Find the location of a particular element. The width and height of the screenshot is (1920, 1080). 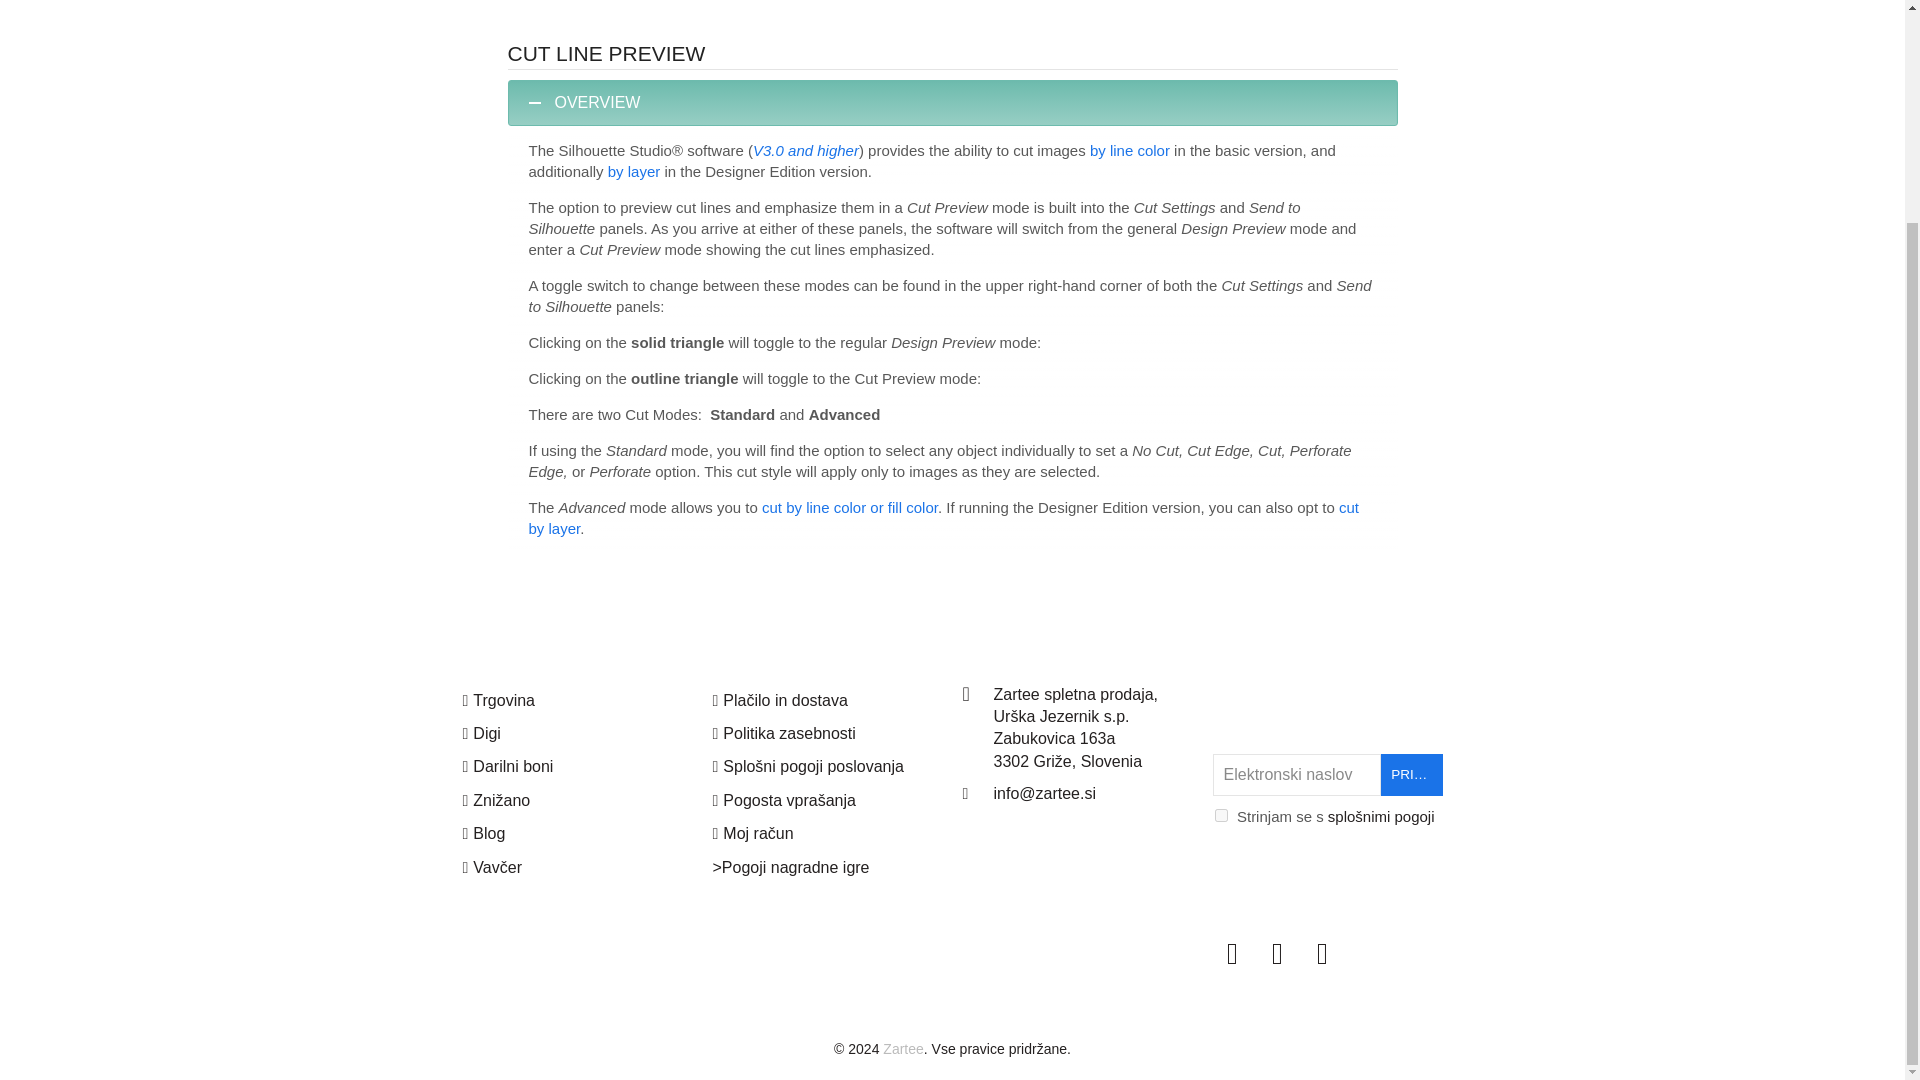

Instagram is located at coordinates (1277, 954).